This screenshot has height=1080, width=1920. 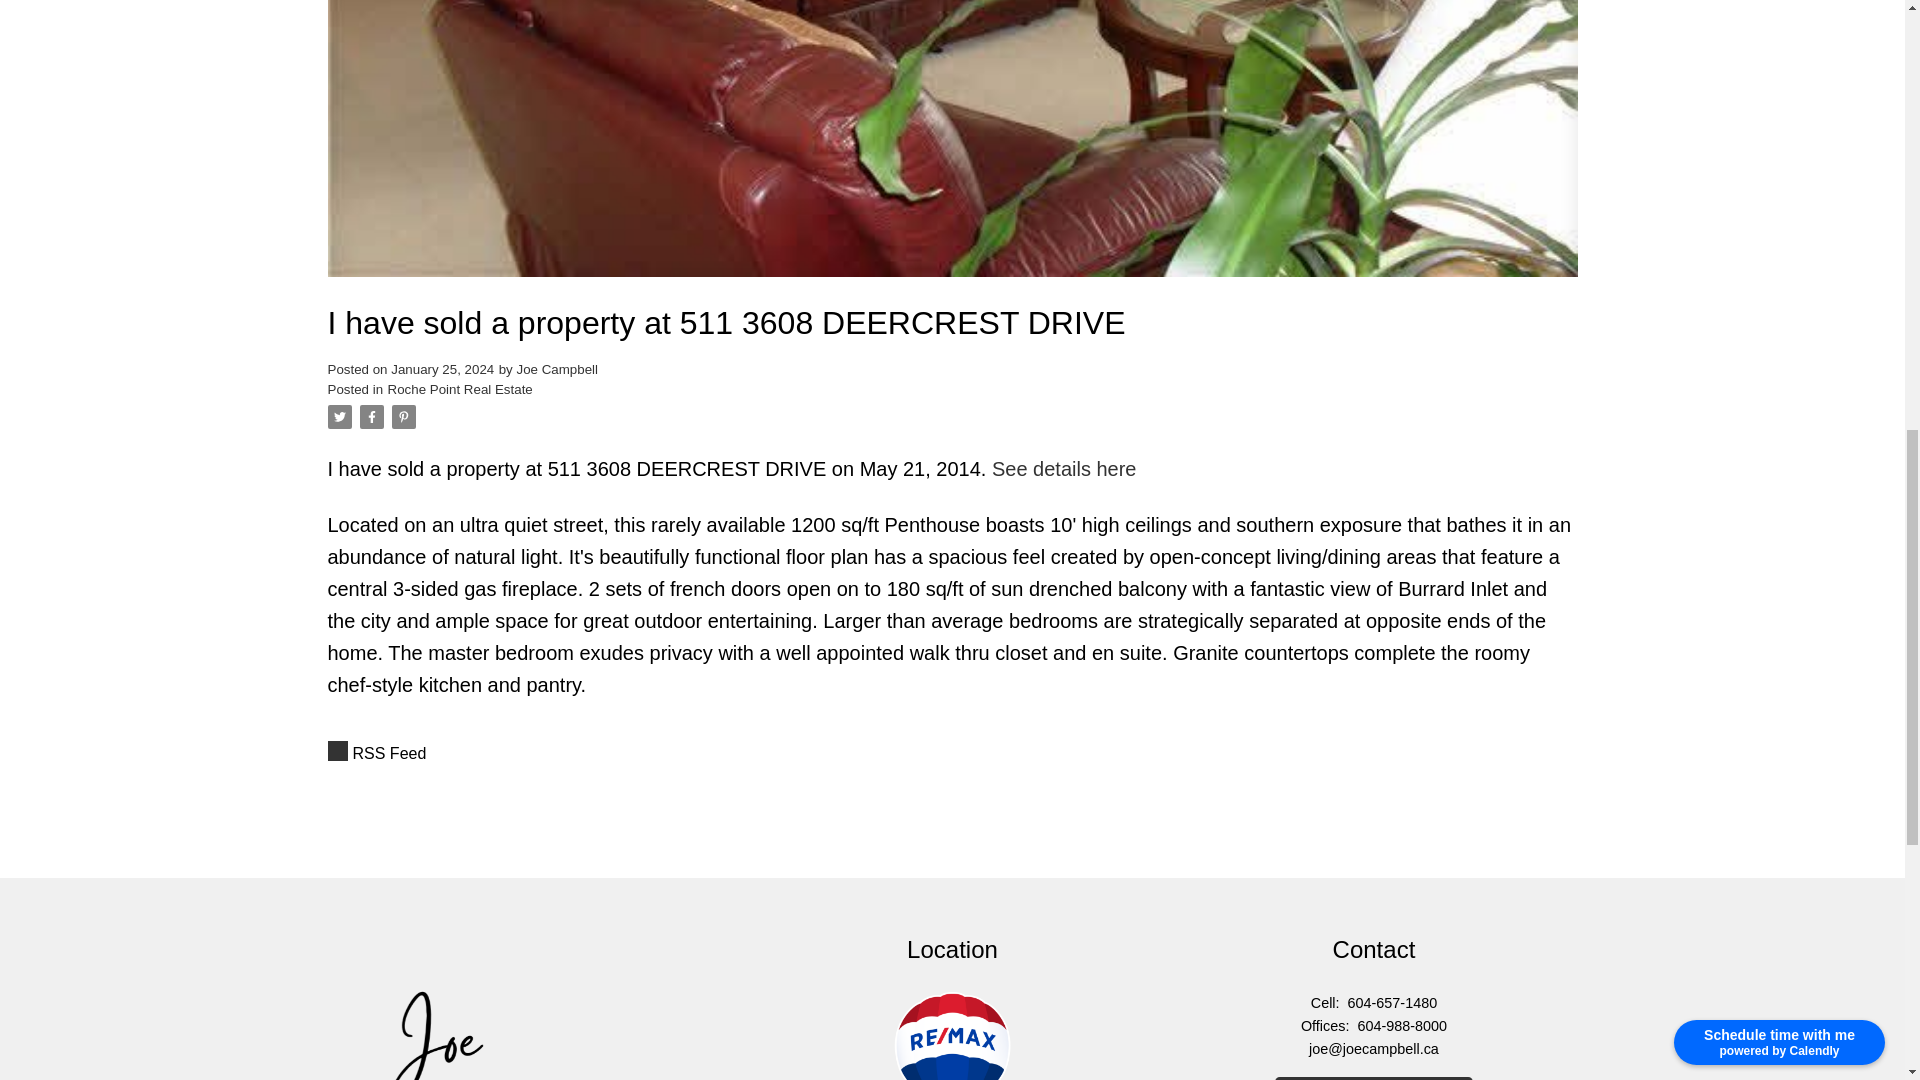 What do you see at coordinates (460, 390) in the screenshot?
I see `Roche Point Real Estate` at bounding box center [460, 390].